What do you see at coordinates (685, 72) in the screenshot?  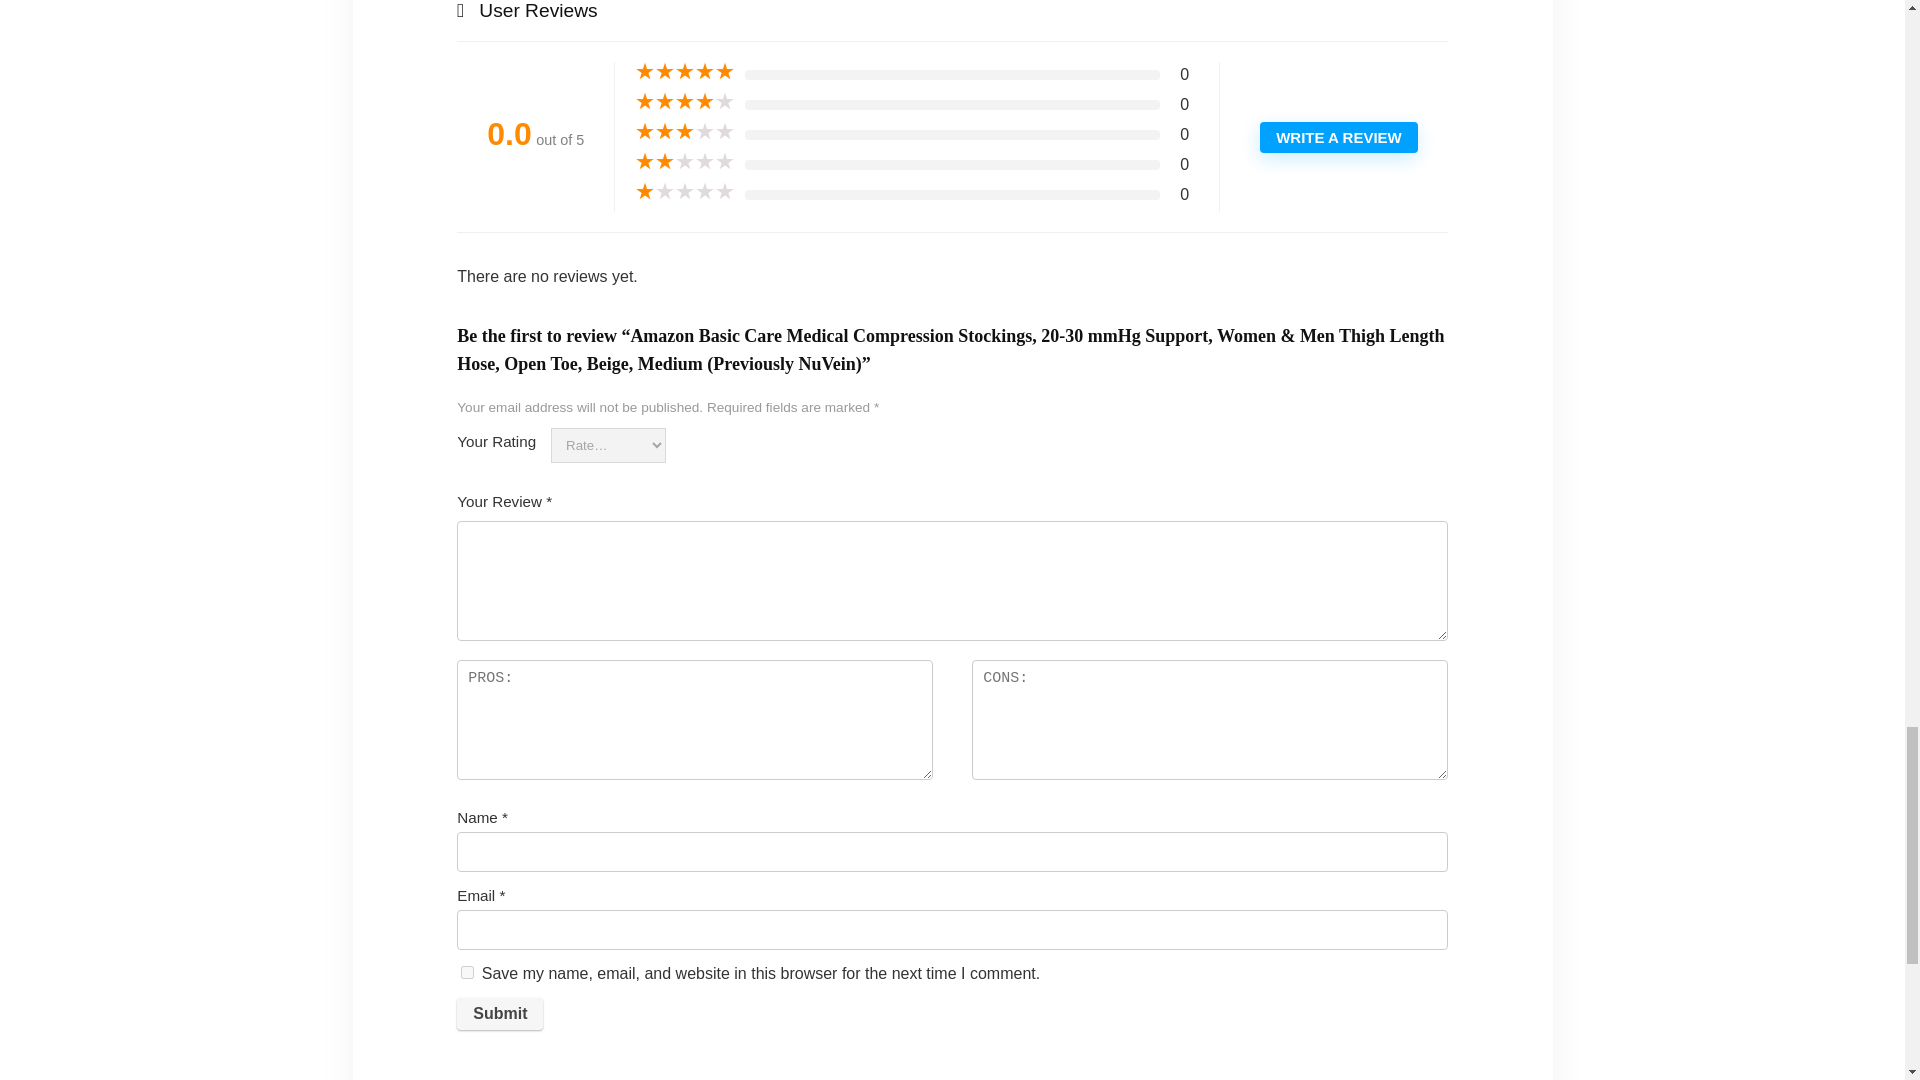 I see `Rated 5 out of 5` at bounding box center [685, 72].